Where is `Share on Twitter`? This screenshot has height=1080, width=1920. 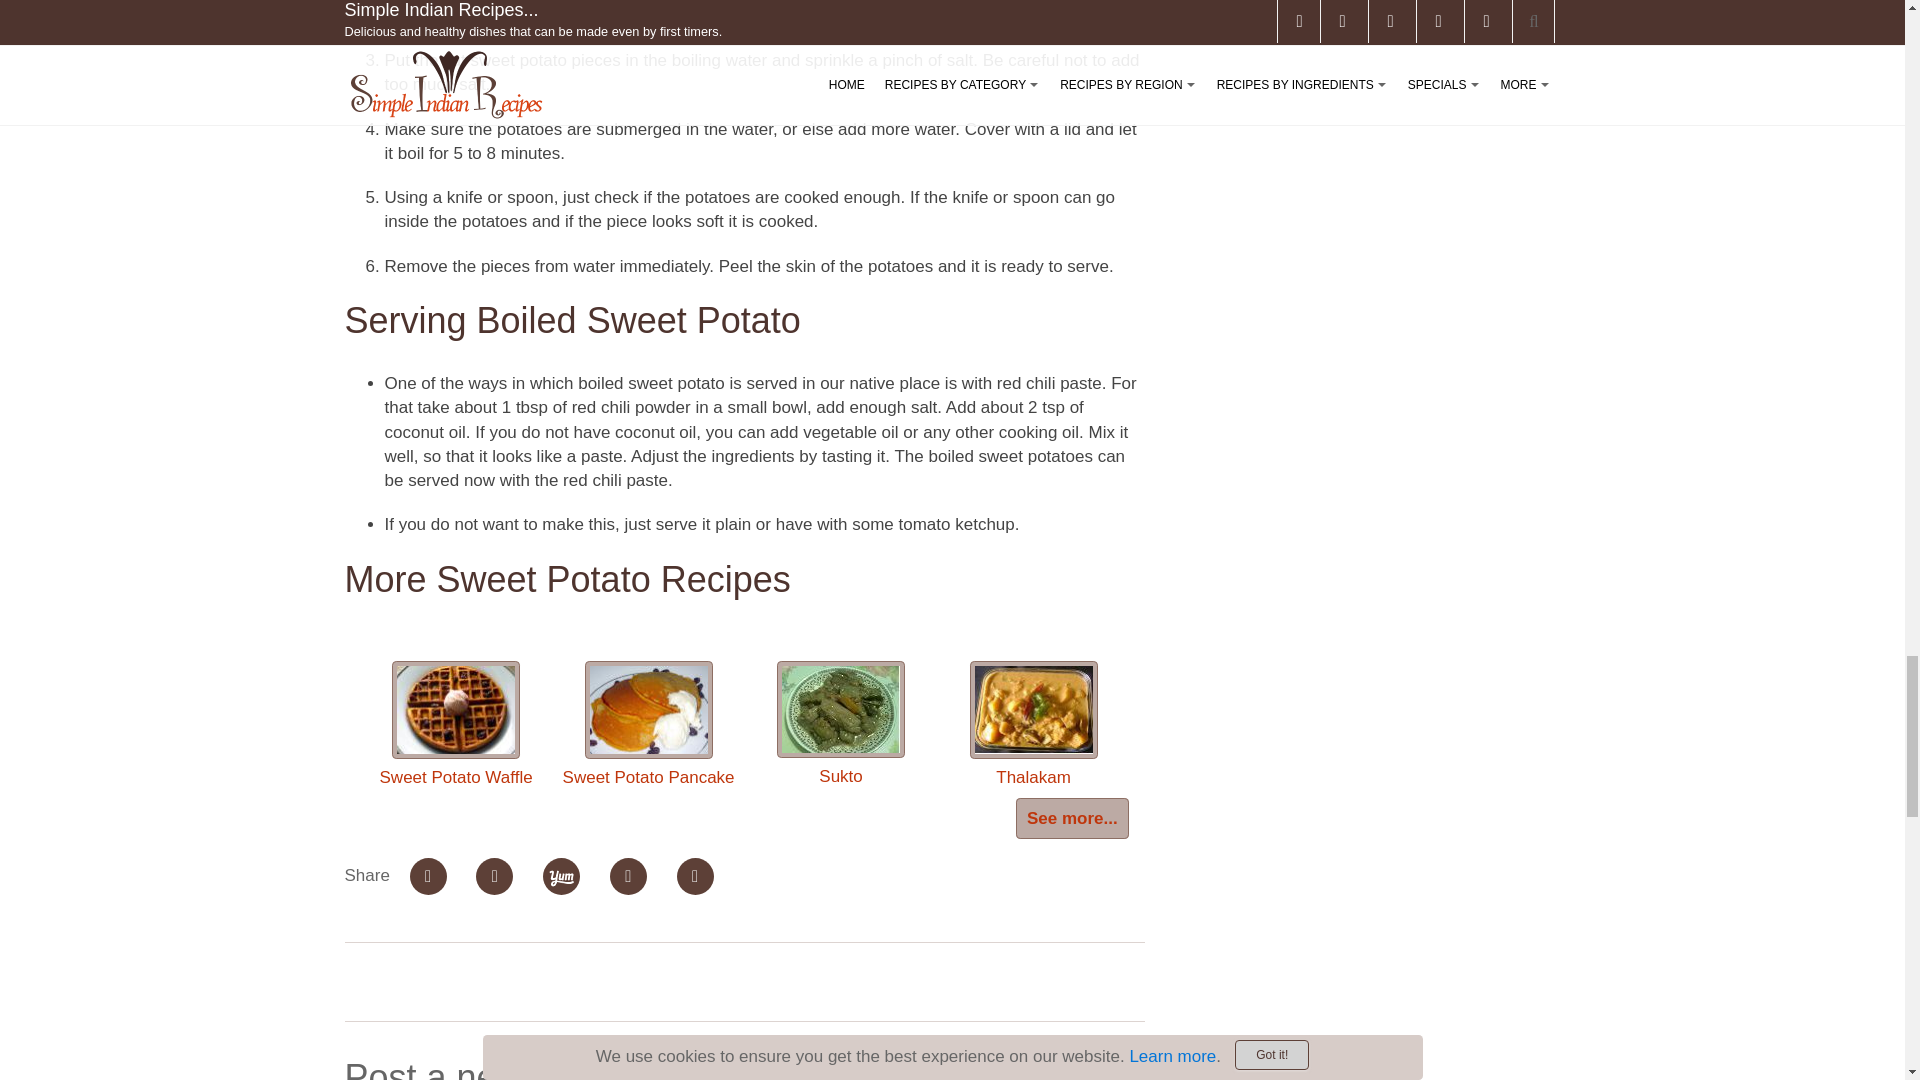
Share on Twitter is located at coordinates (494, 876).